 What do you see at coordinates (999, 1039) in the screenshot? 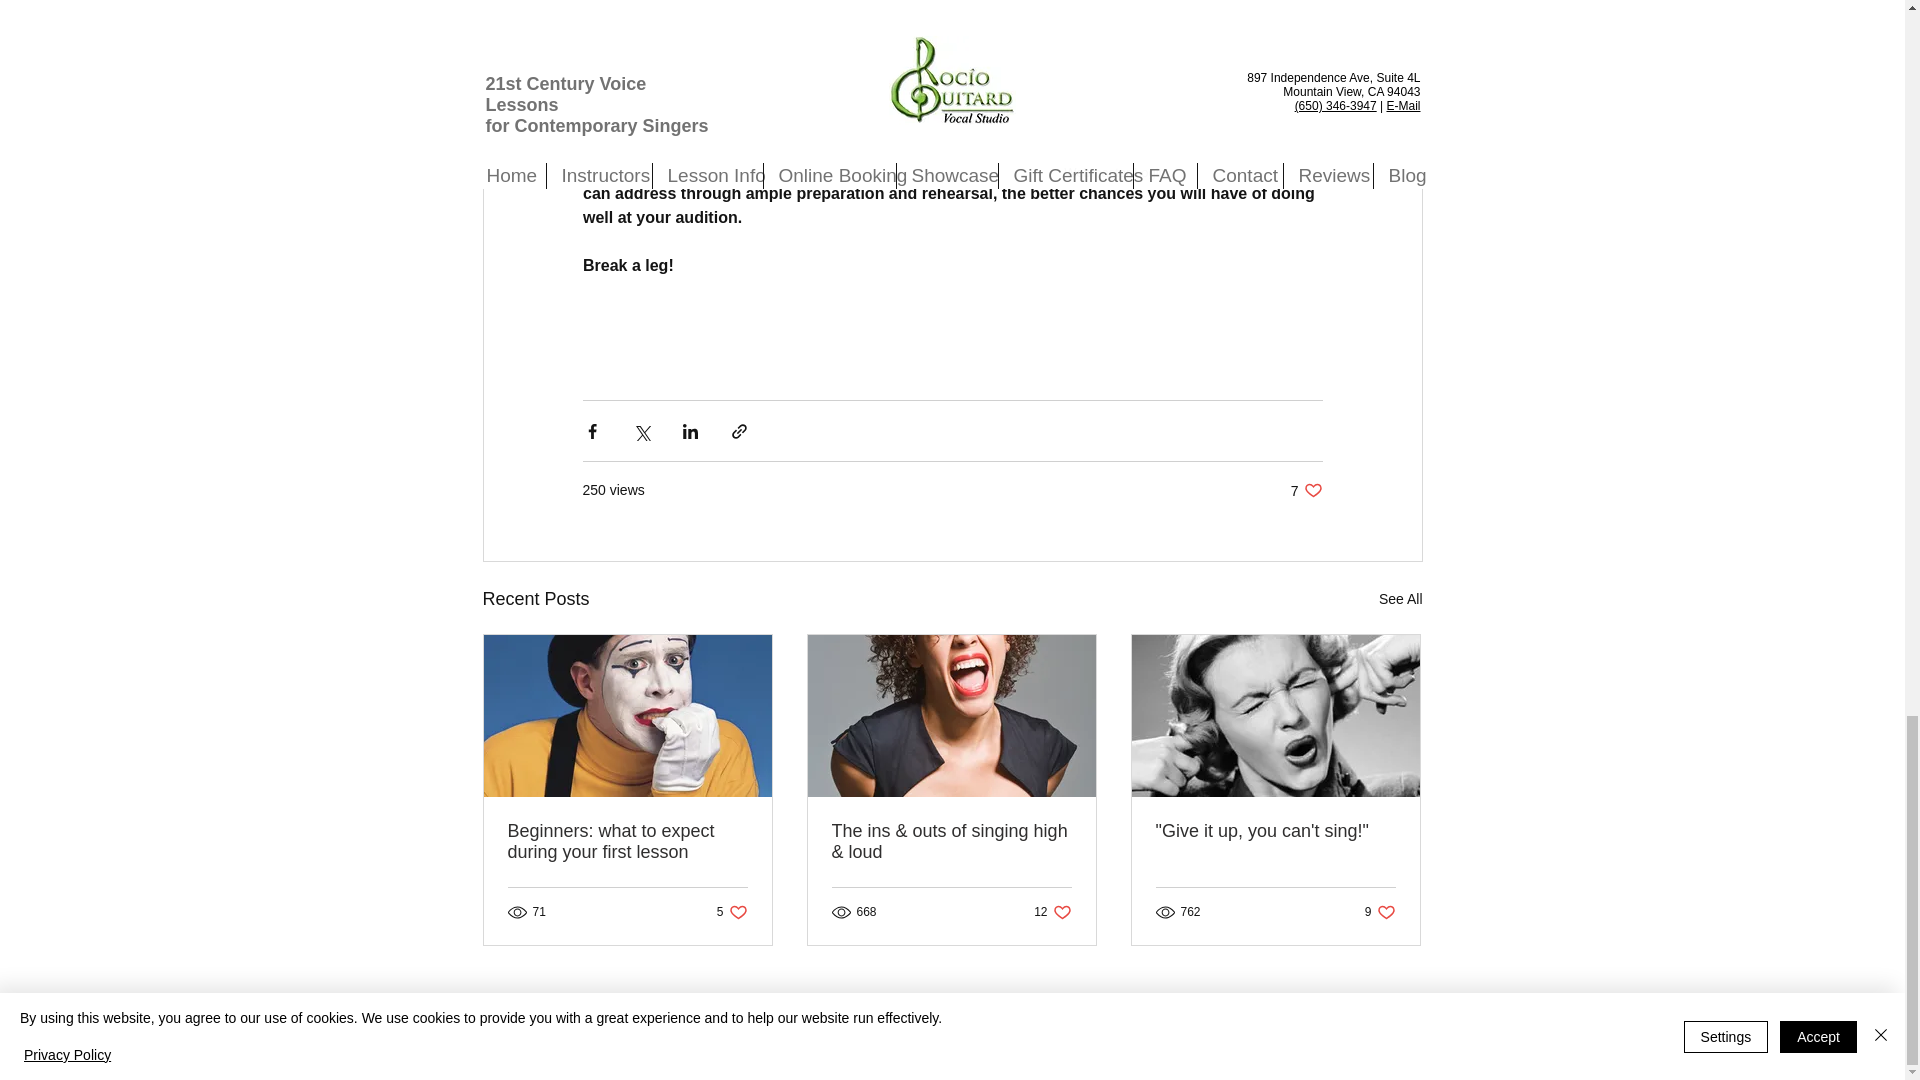
I see `Beginners: what to expect during your first lesson` at bounding box center [999, 1039].